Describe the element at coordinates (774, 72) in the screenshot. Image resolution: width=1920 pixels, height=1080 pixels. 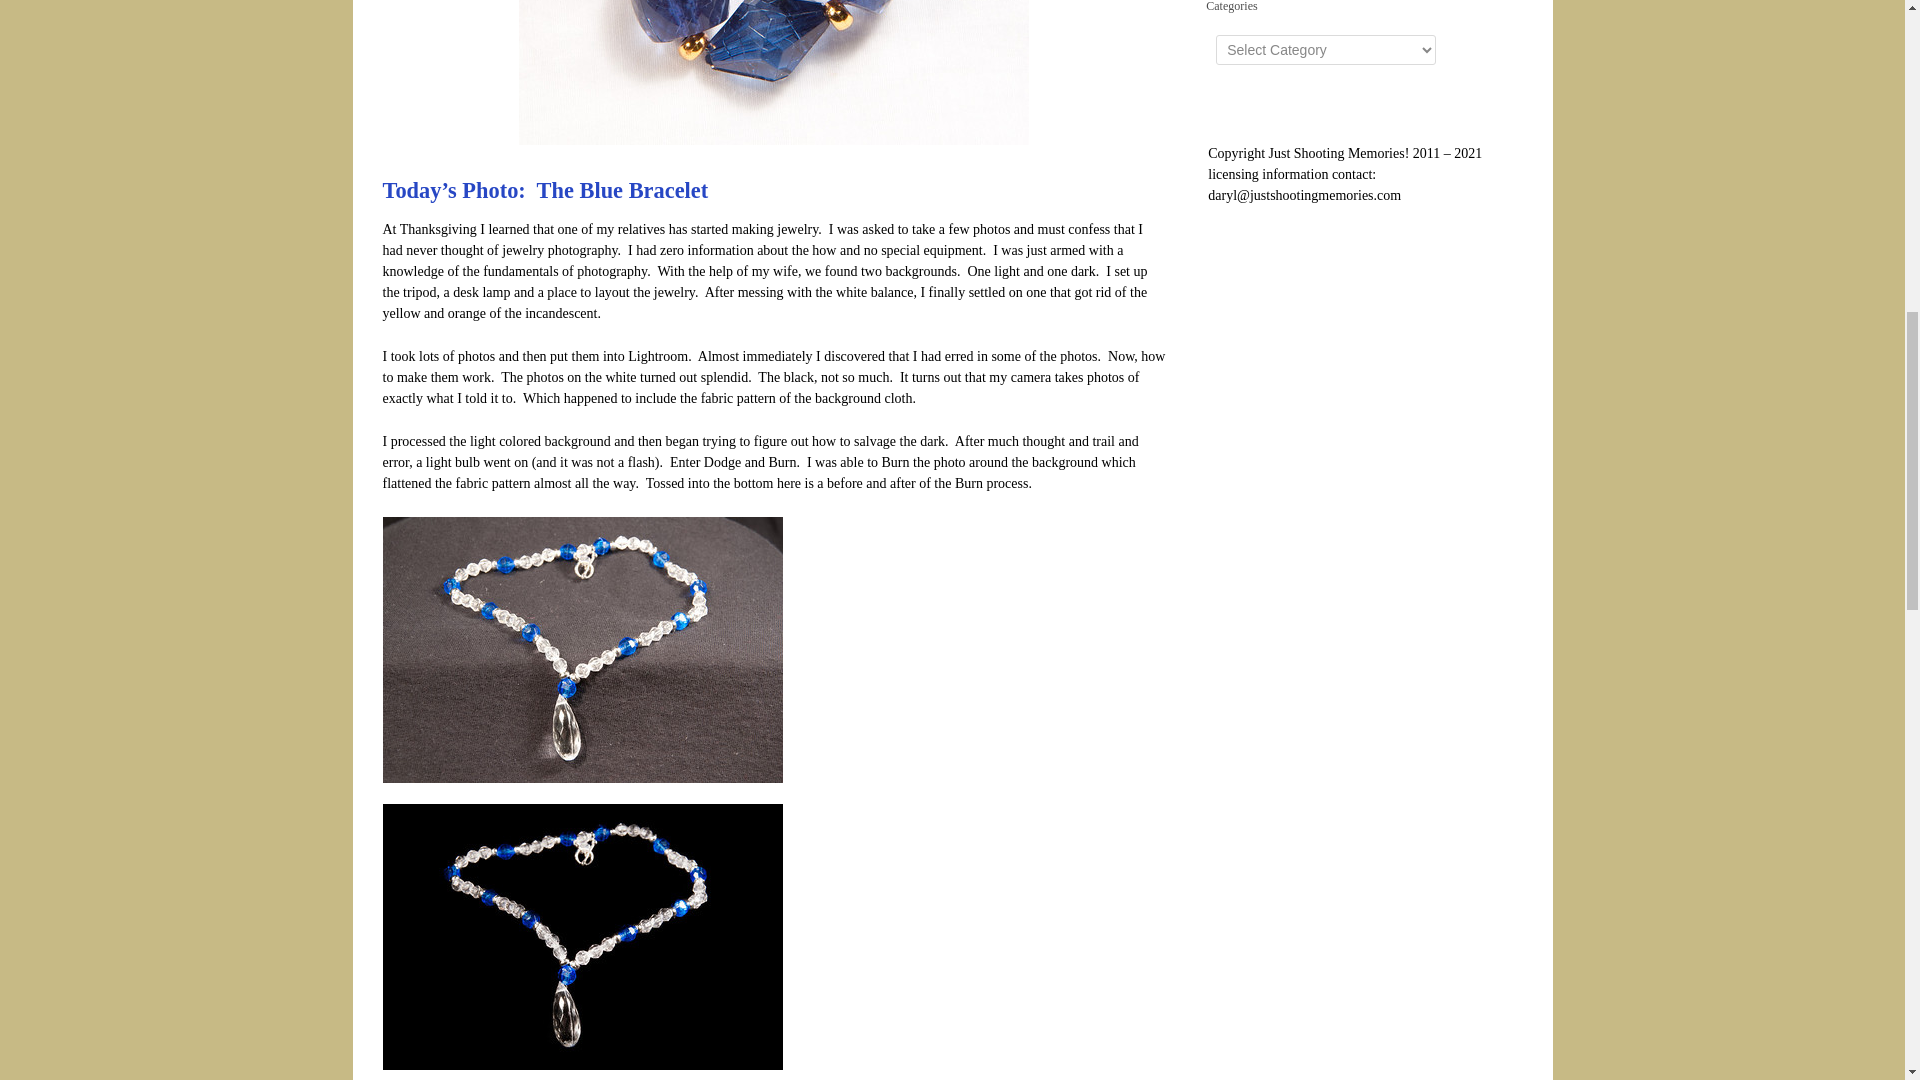
I see `The Blue Bracelet` at that location.